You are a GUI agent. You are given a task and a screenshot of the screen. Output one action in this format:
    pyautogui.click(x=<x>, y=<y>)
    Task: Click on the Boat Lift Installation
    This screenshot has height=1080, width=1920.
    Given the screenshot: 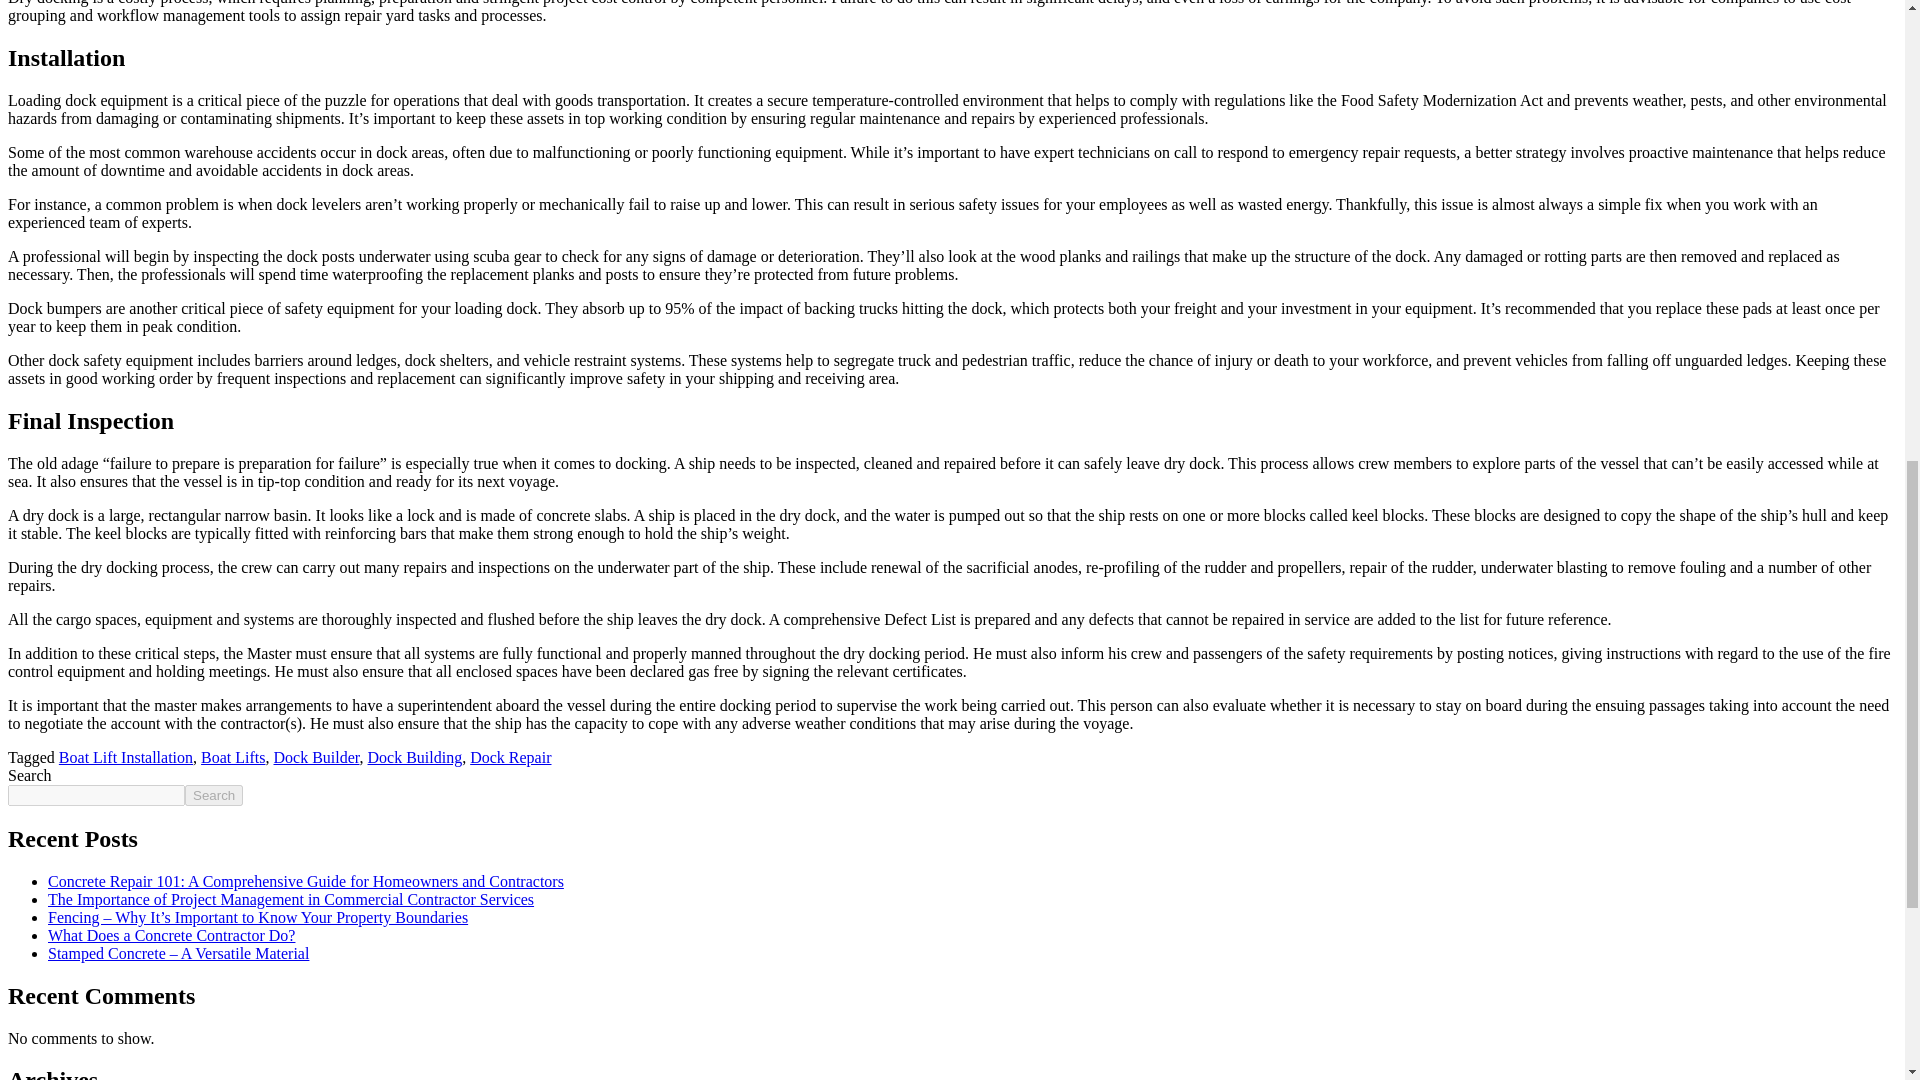 What is the action you would take?
    pyautogui.click(x=126, y=757)
    